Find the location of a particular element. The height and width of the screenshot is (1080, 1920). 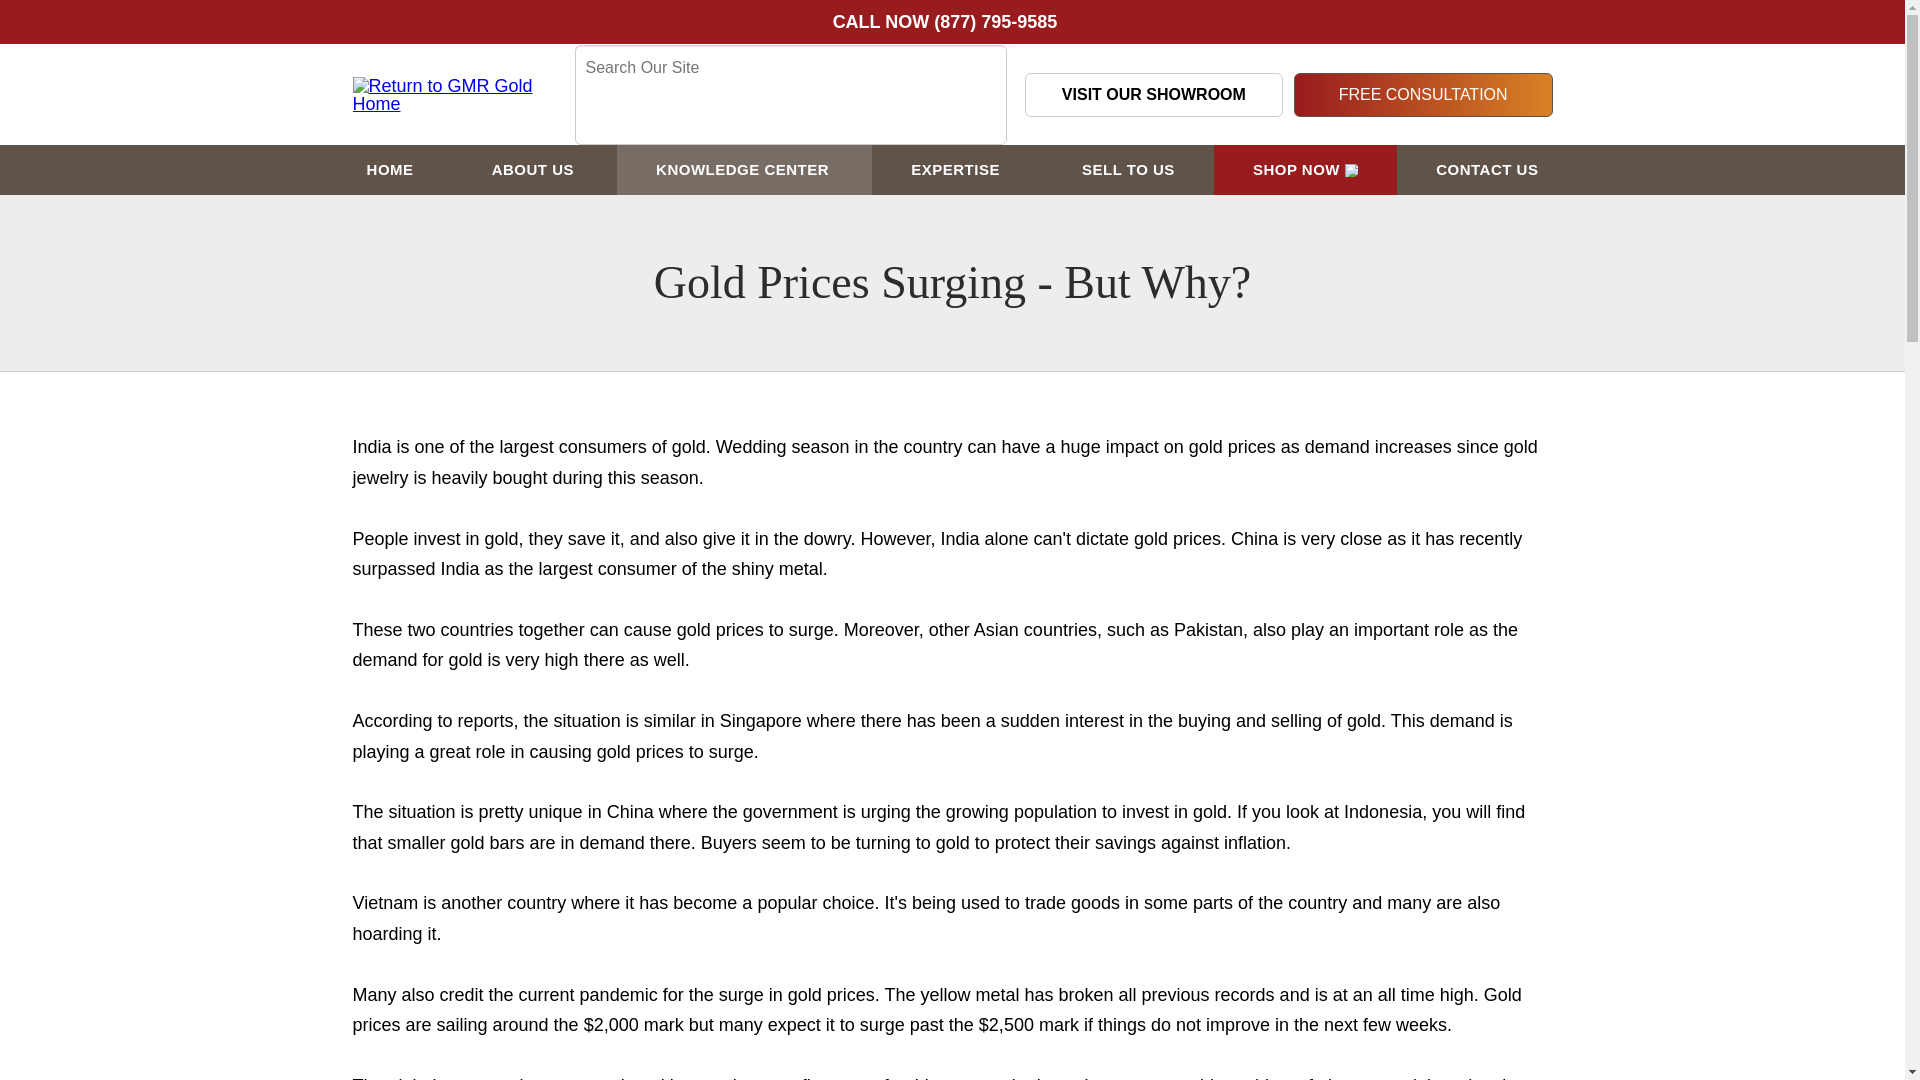

VISIT OUR SHOWROOM is located at coordinates (1152, 94).